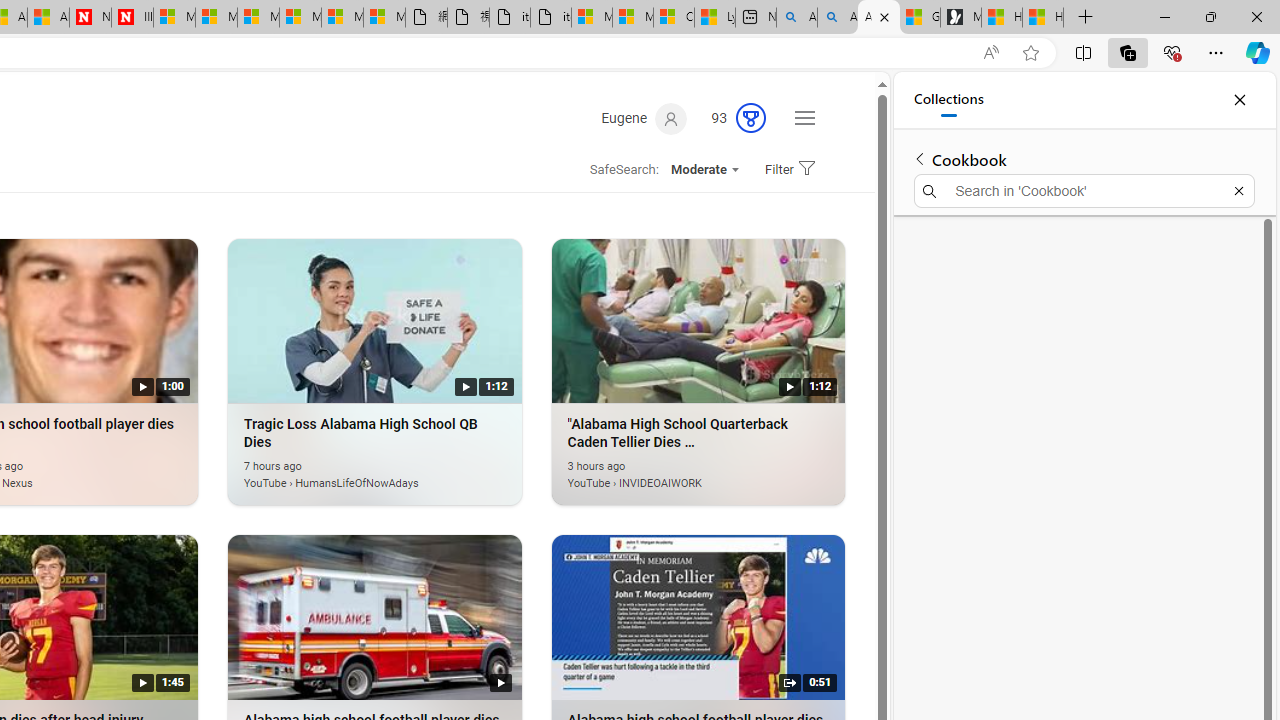 This screenshot has height=720, width=1280. I want to click on Settings and quick links, so click(804, 118).